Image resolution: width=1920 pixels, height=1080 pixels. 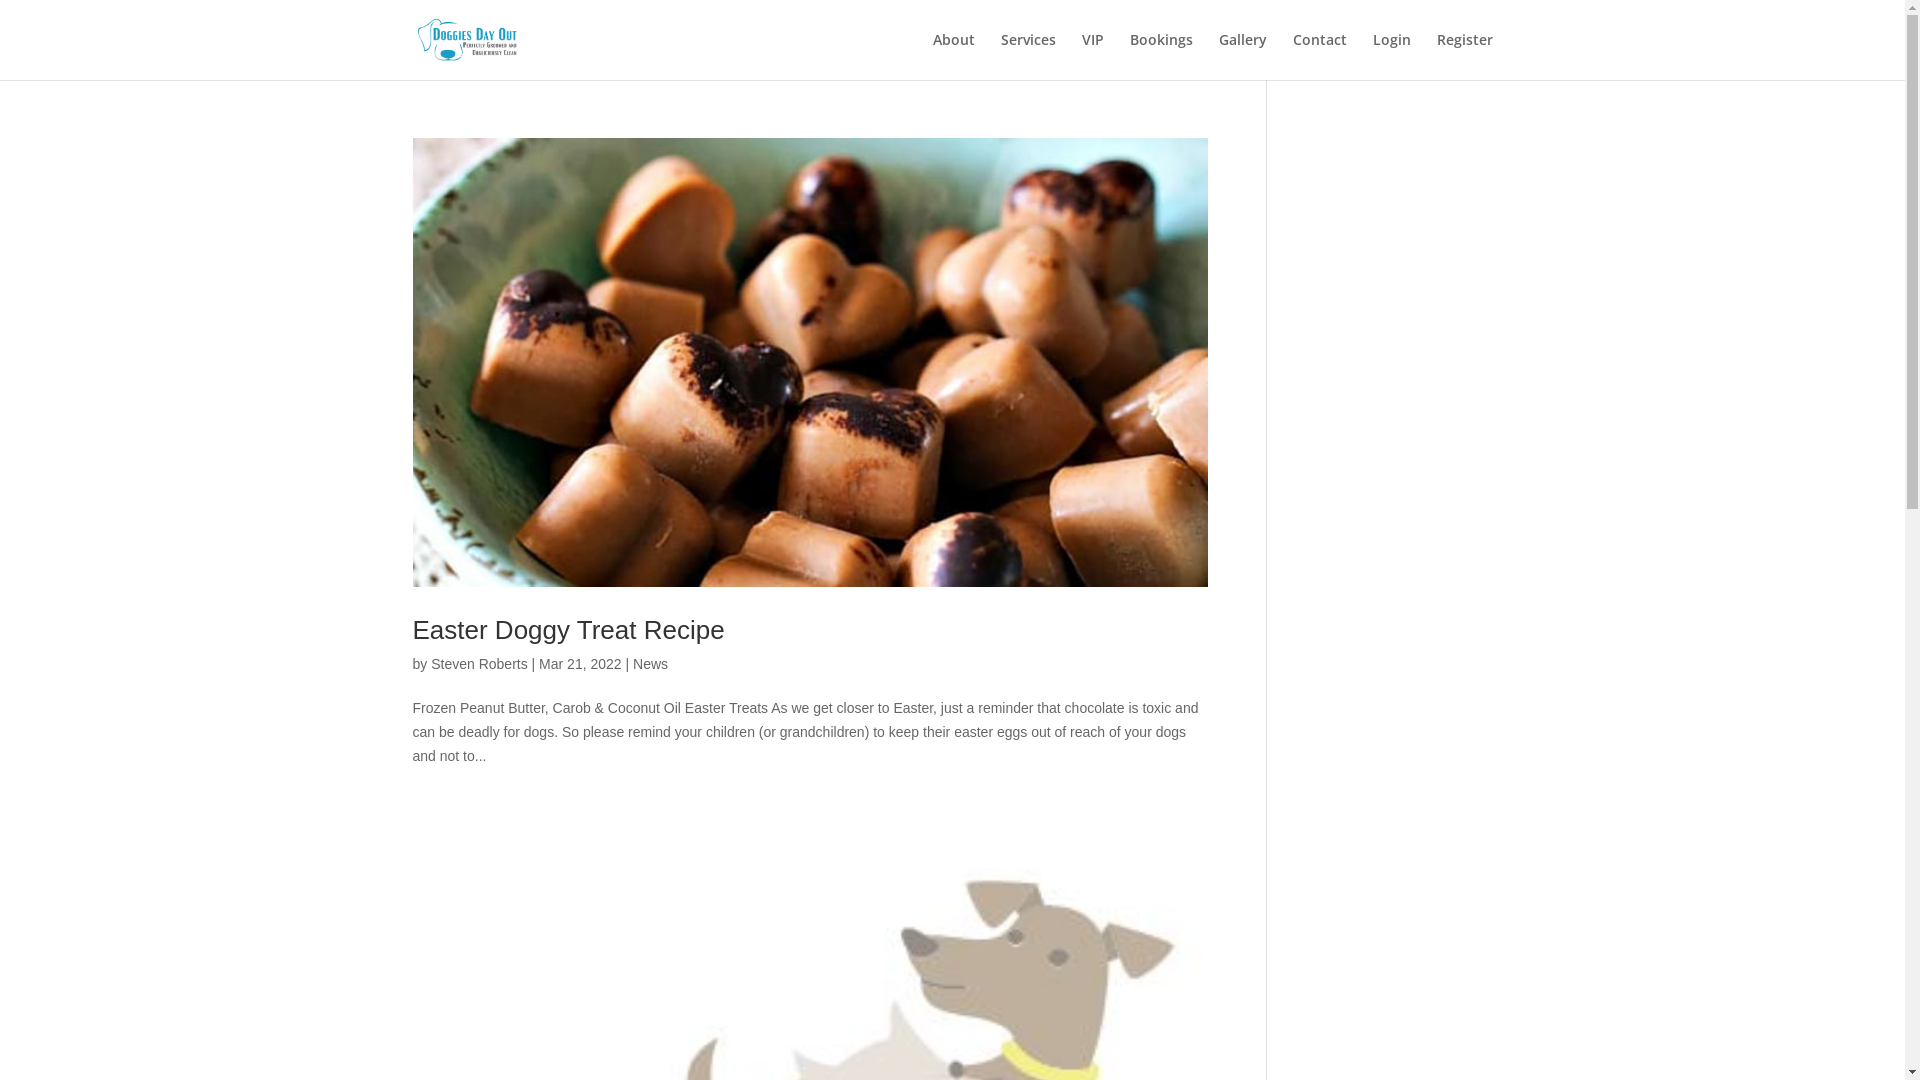 What do you see at coordinates (1319, 56) in the screenshot?
I see `Contact` at bounding box center [1319, 56].